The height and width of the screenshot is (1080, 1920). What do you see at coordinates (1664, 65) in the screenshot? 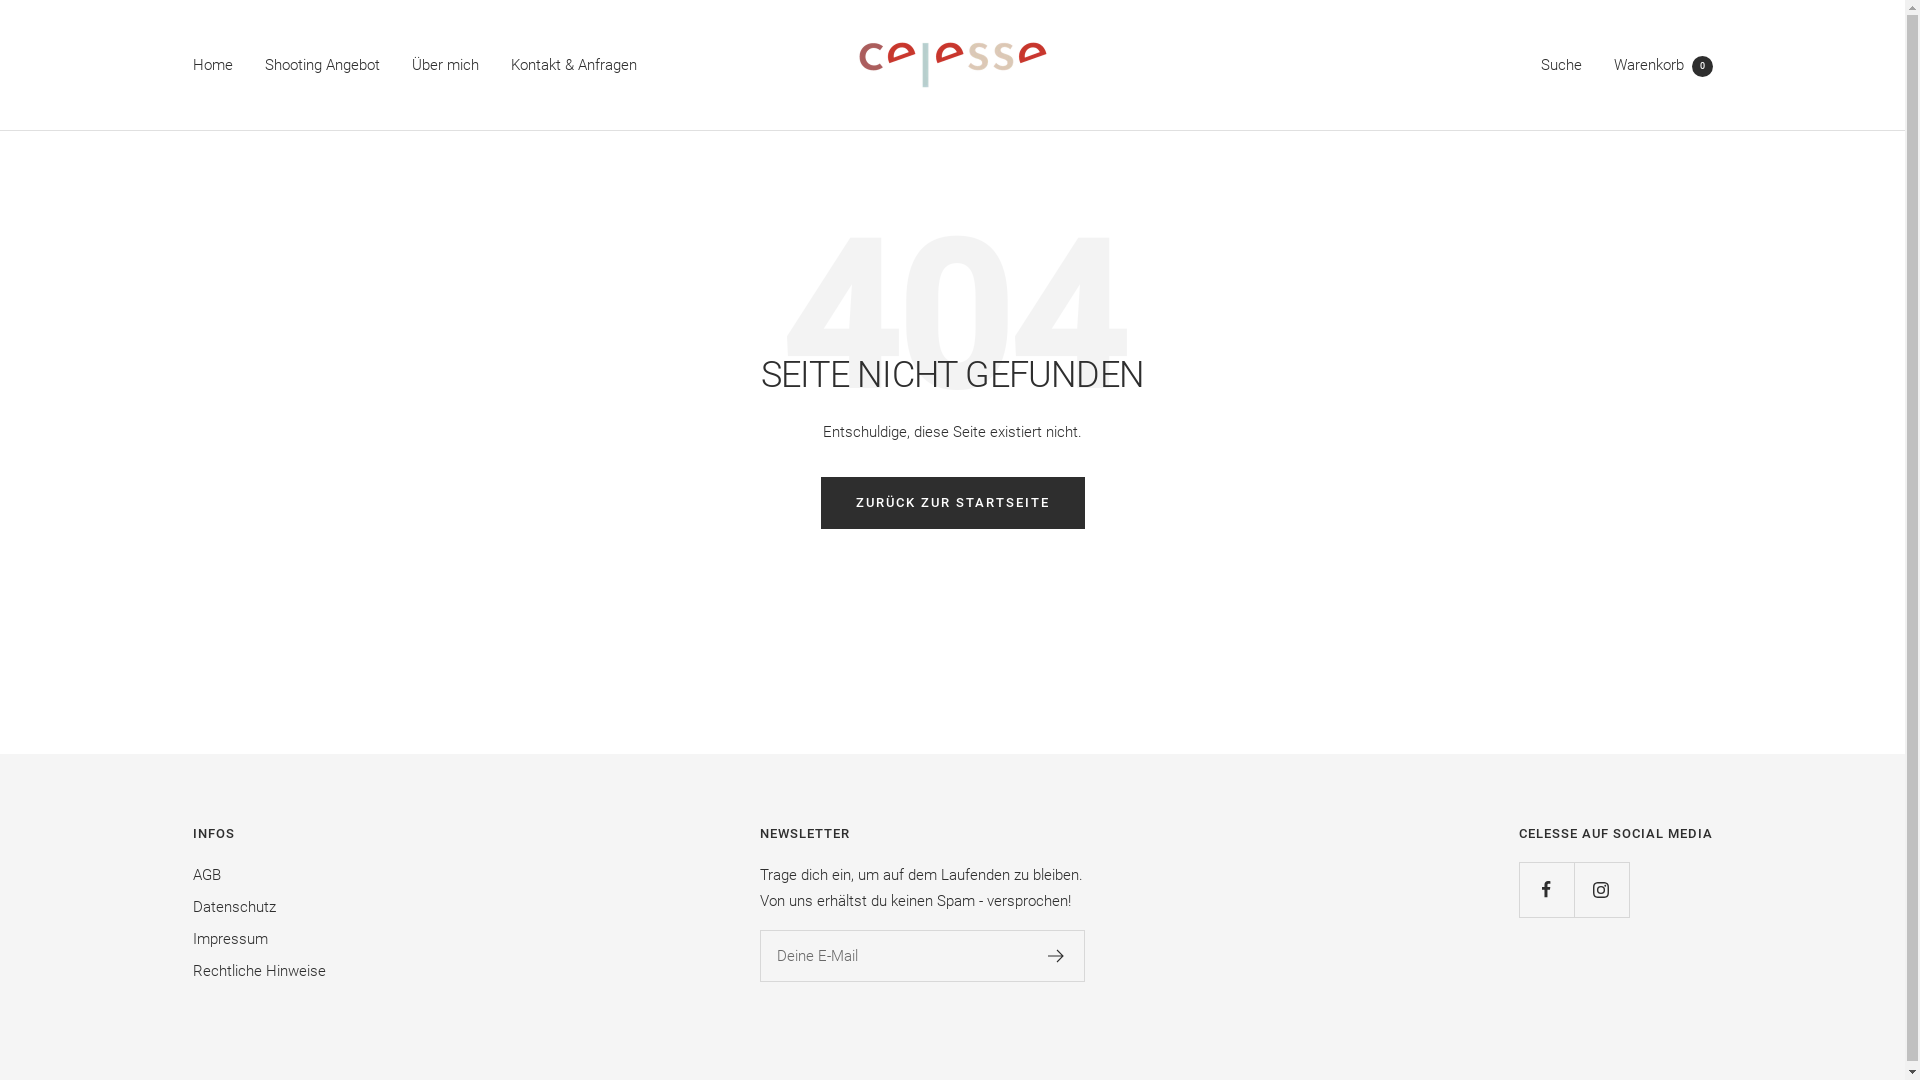
I see `Warenkorb
0` at bounding box center [1664, 65].